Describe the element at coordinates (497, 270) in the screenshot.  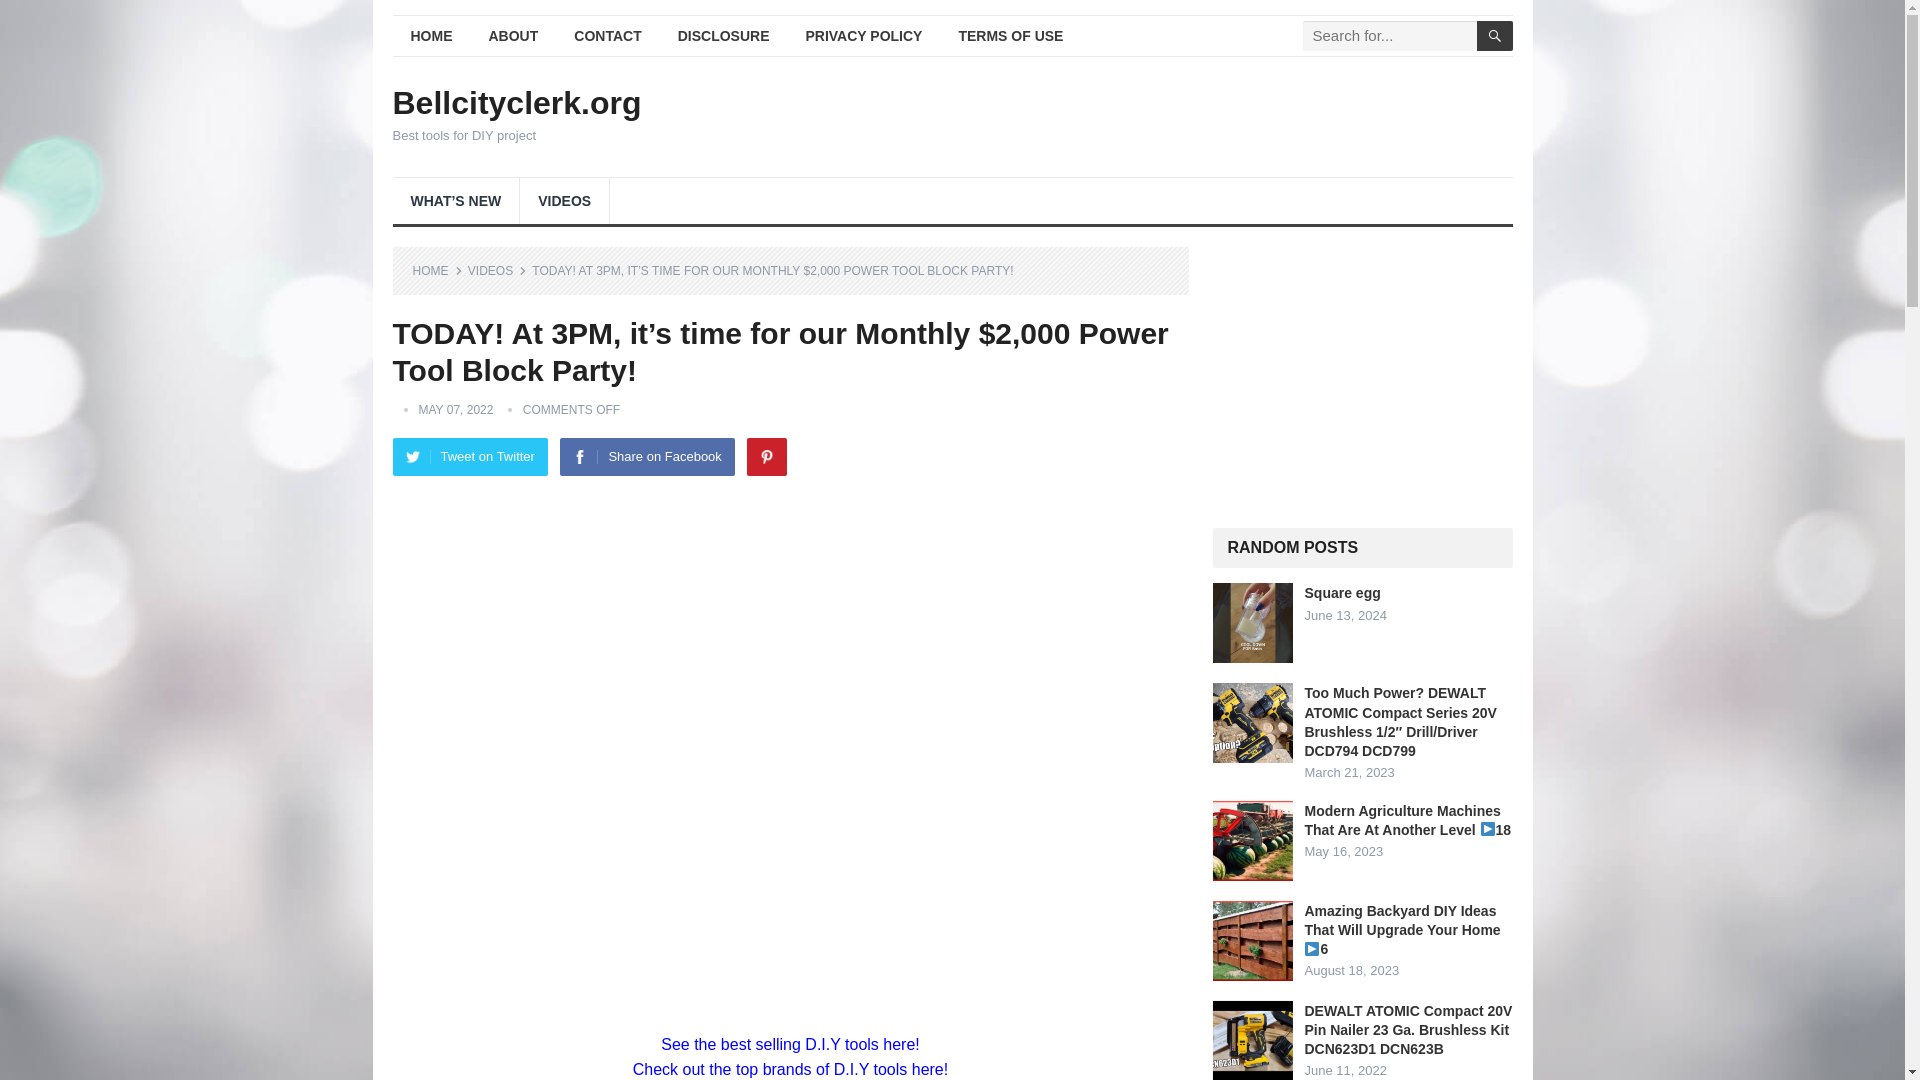
I see `VIDEOS` at that location.